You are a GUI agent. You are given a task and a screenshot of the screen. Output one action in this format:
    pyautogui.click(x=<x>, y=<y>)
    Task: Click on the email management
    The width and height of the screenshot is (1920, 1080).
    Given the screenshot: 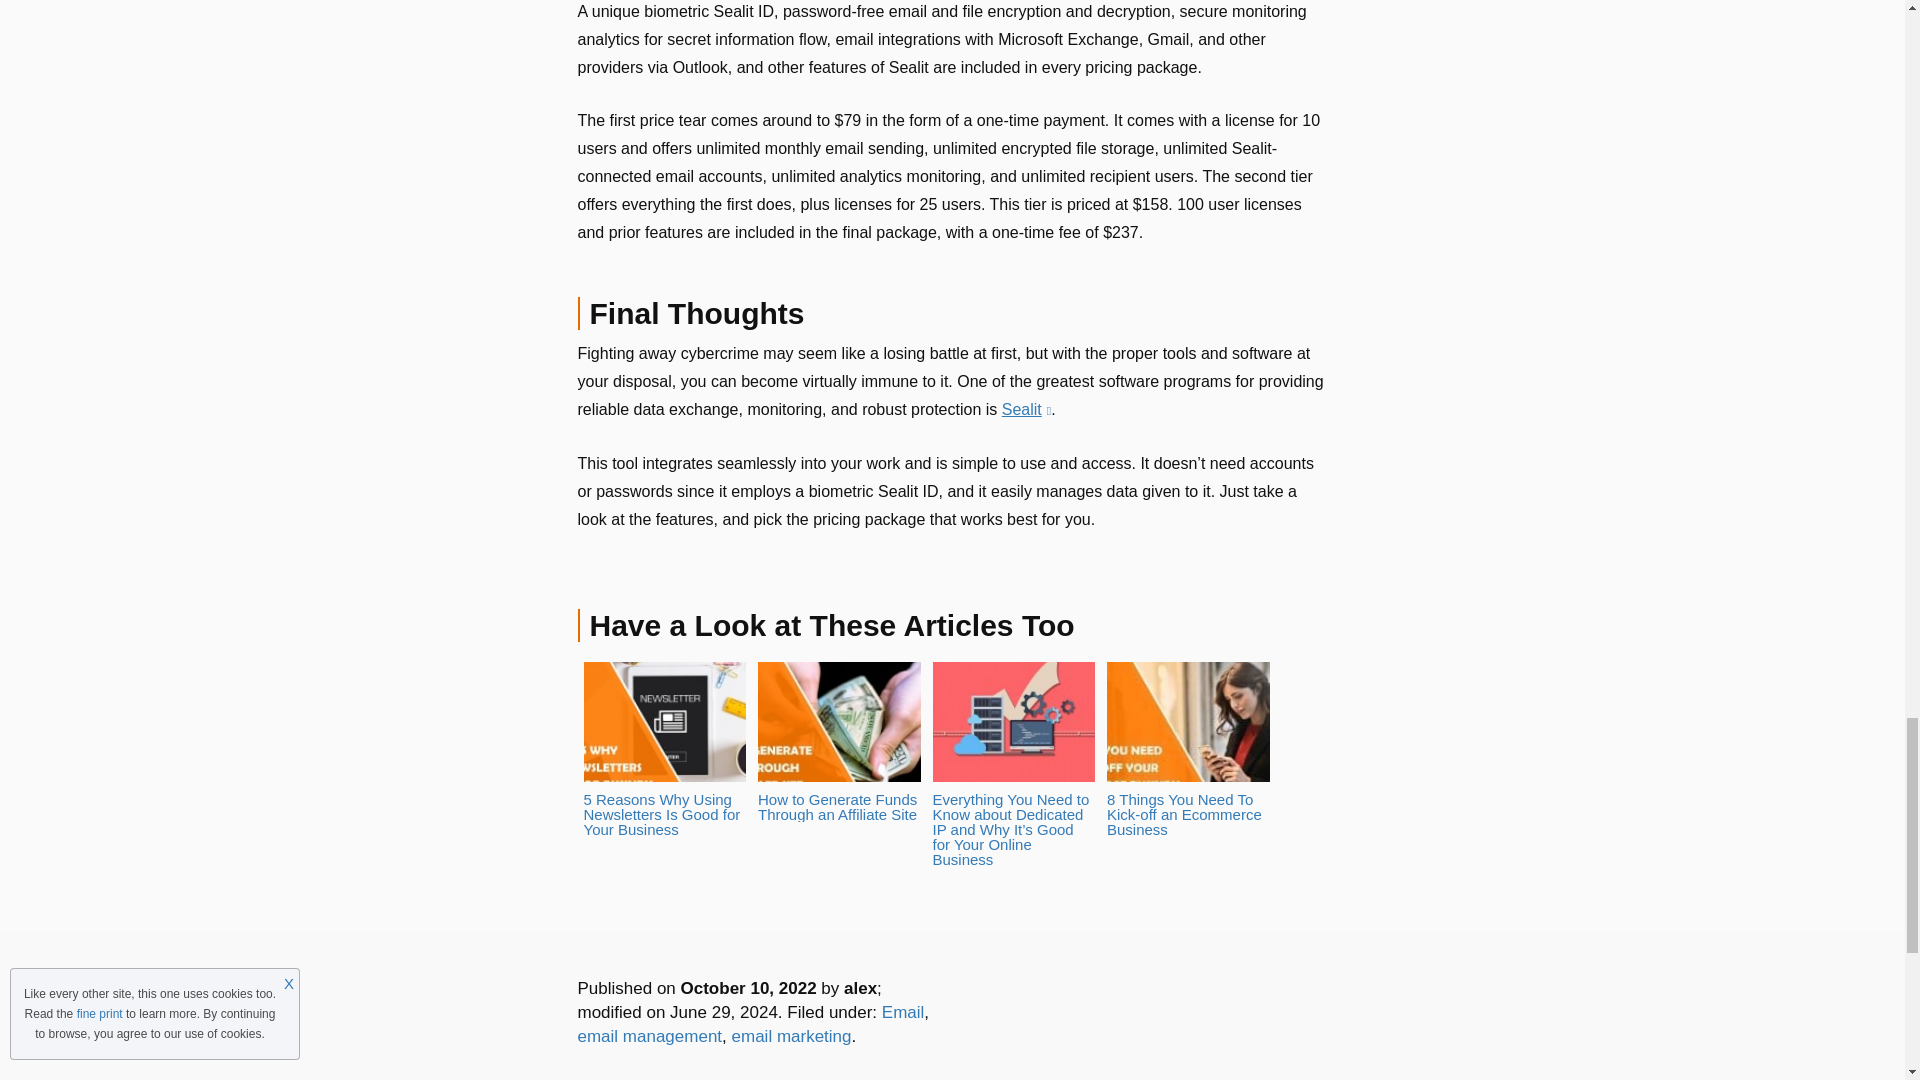 What is the action you would take?
    pyautogui.click(x=650, y=1036)
    